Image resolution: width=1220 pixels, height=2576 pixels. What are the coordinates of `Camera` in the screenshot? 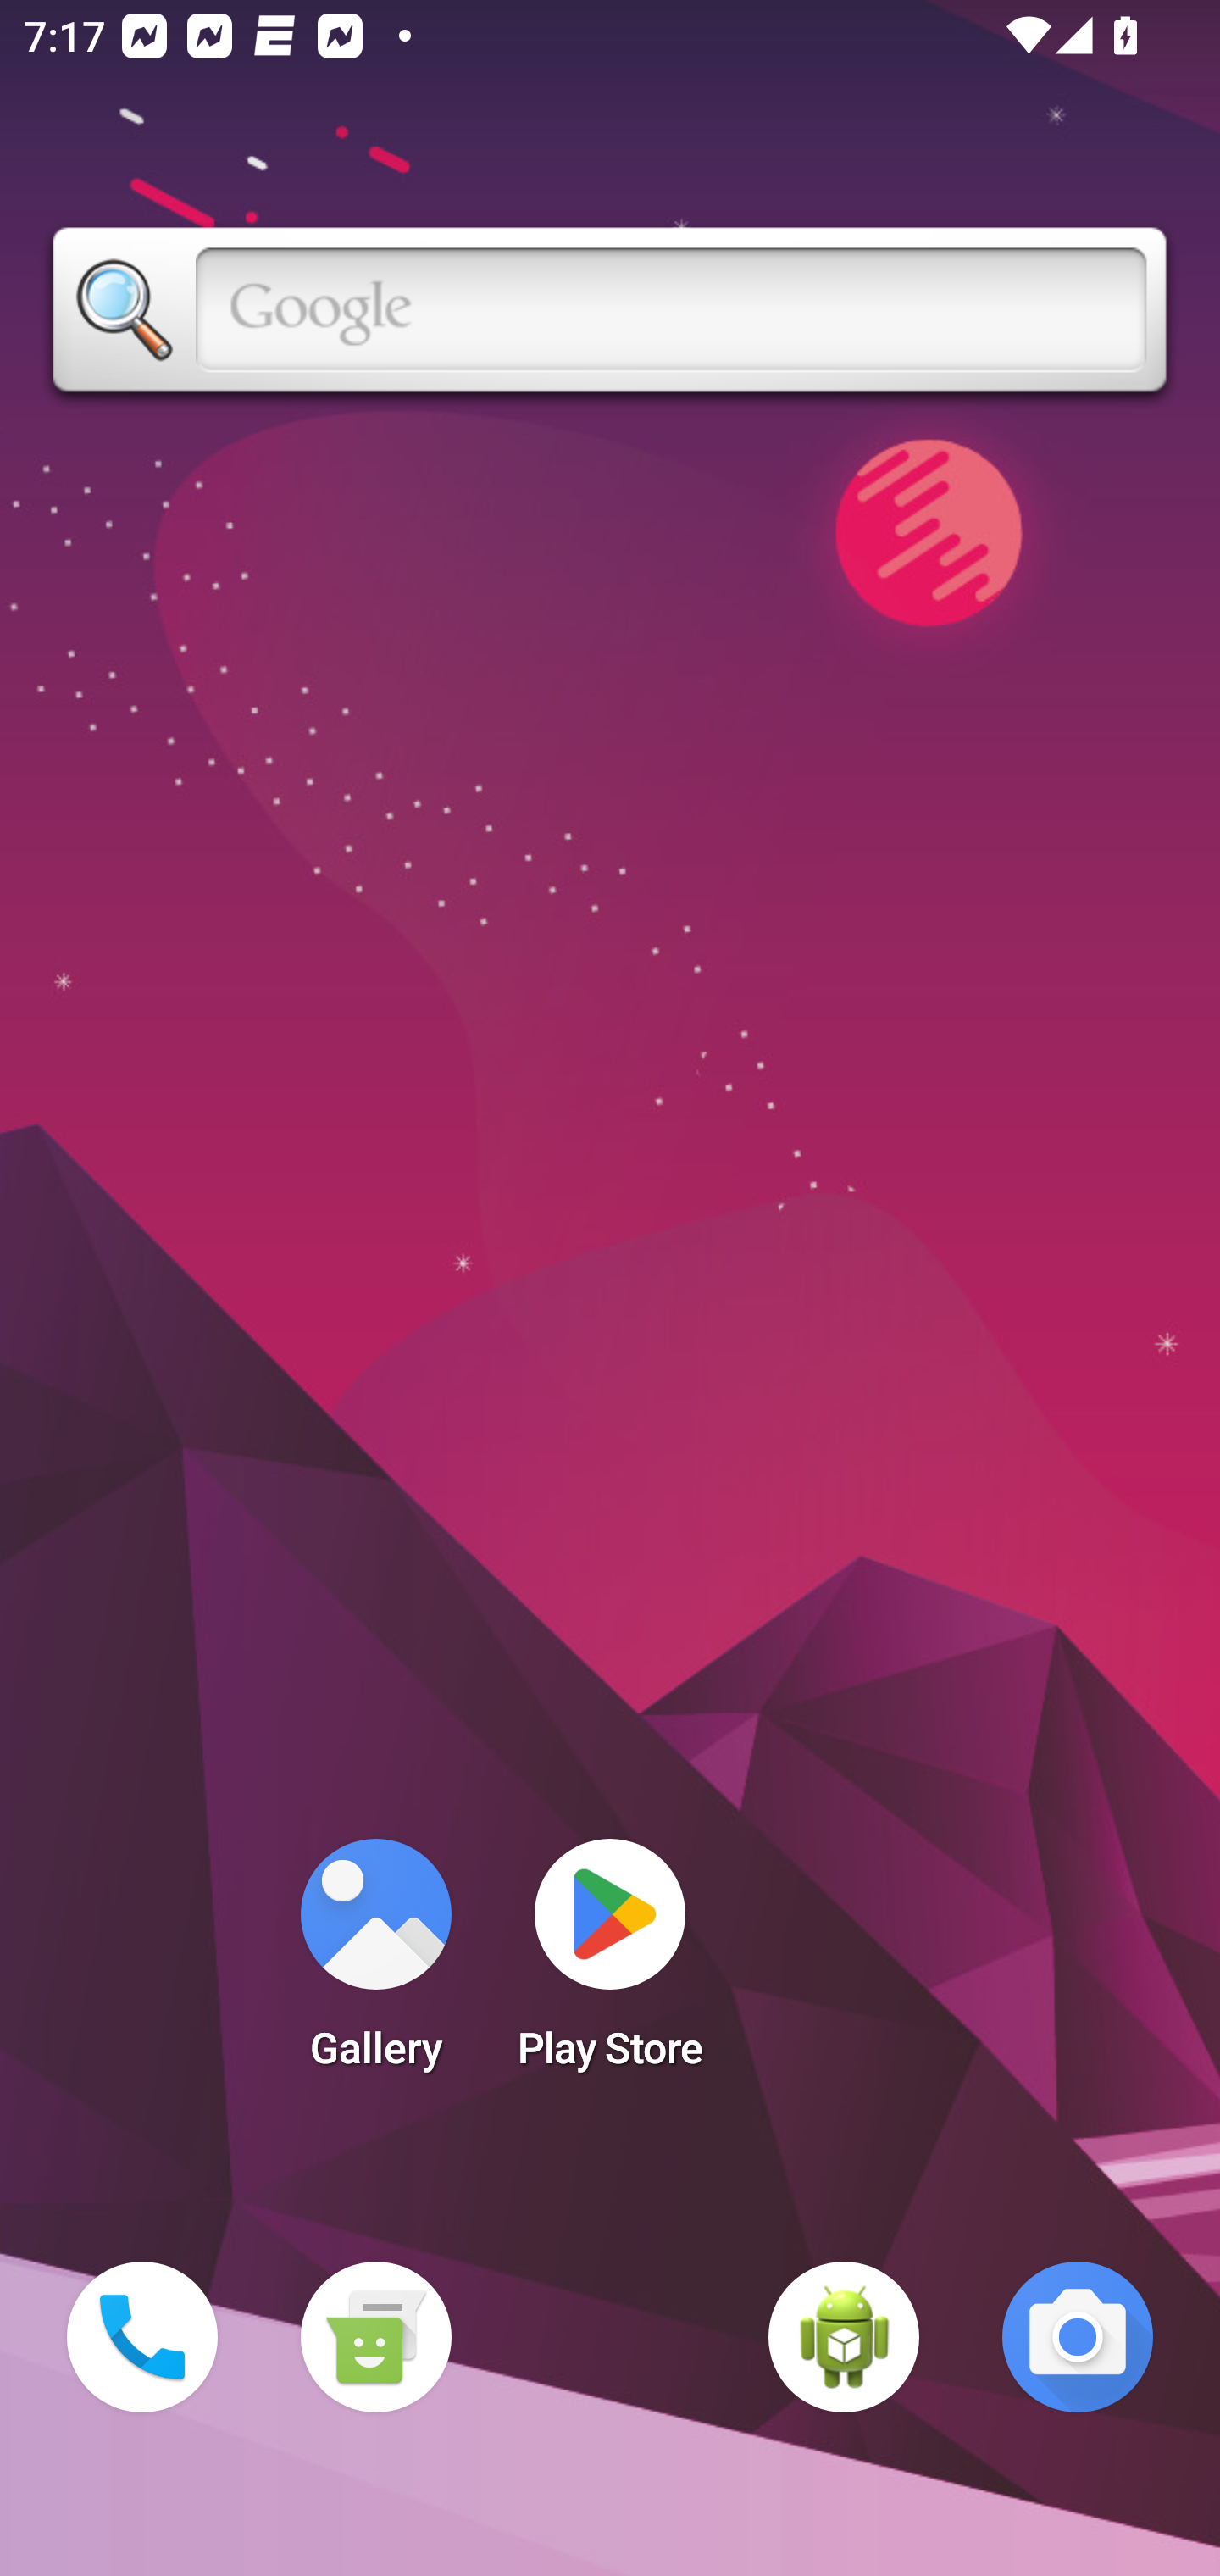 It's located at (1078, 2337).